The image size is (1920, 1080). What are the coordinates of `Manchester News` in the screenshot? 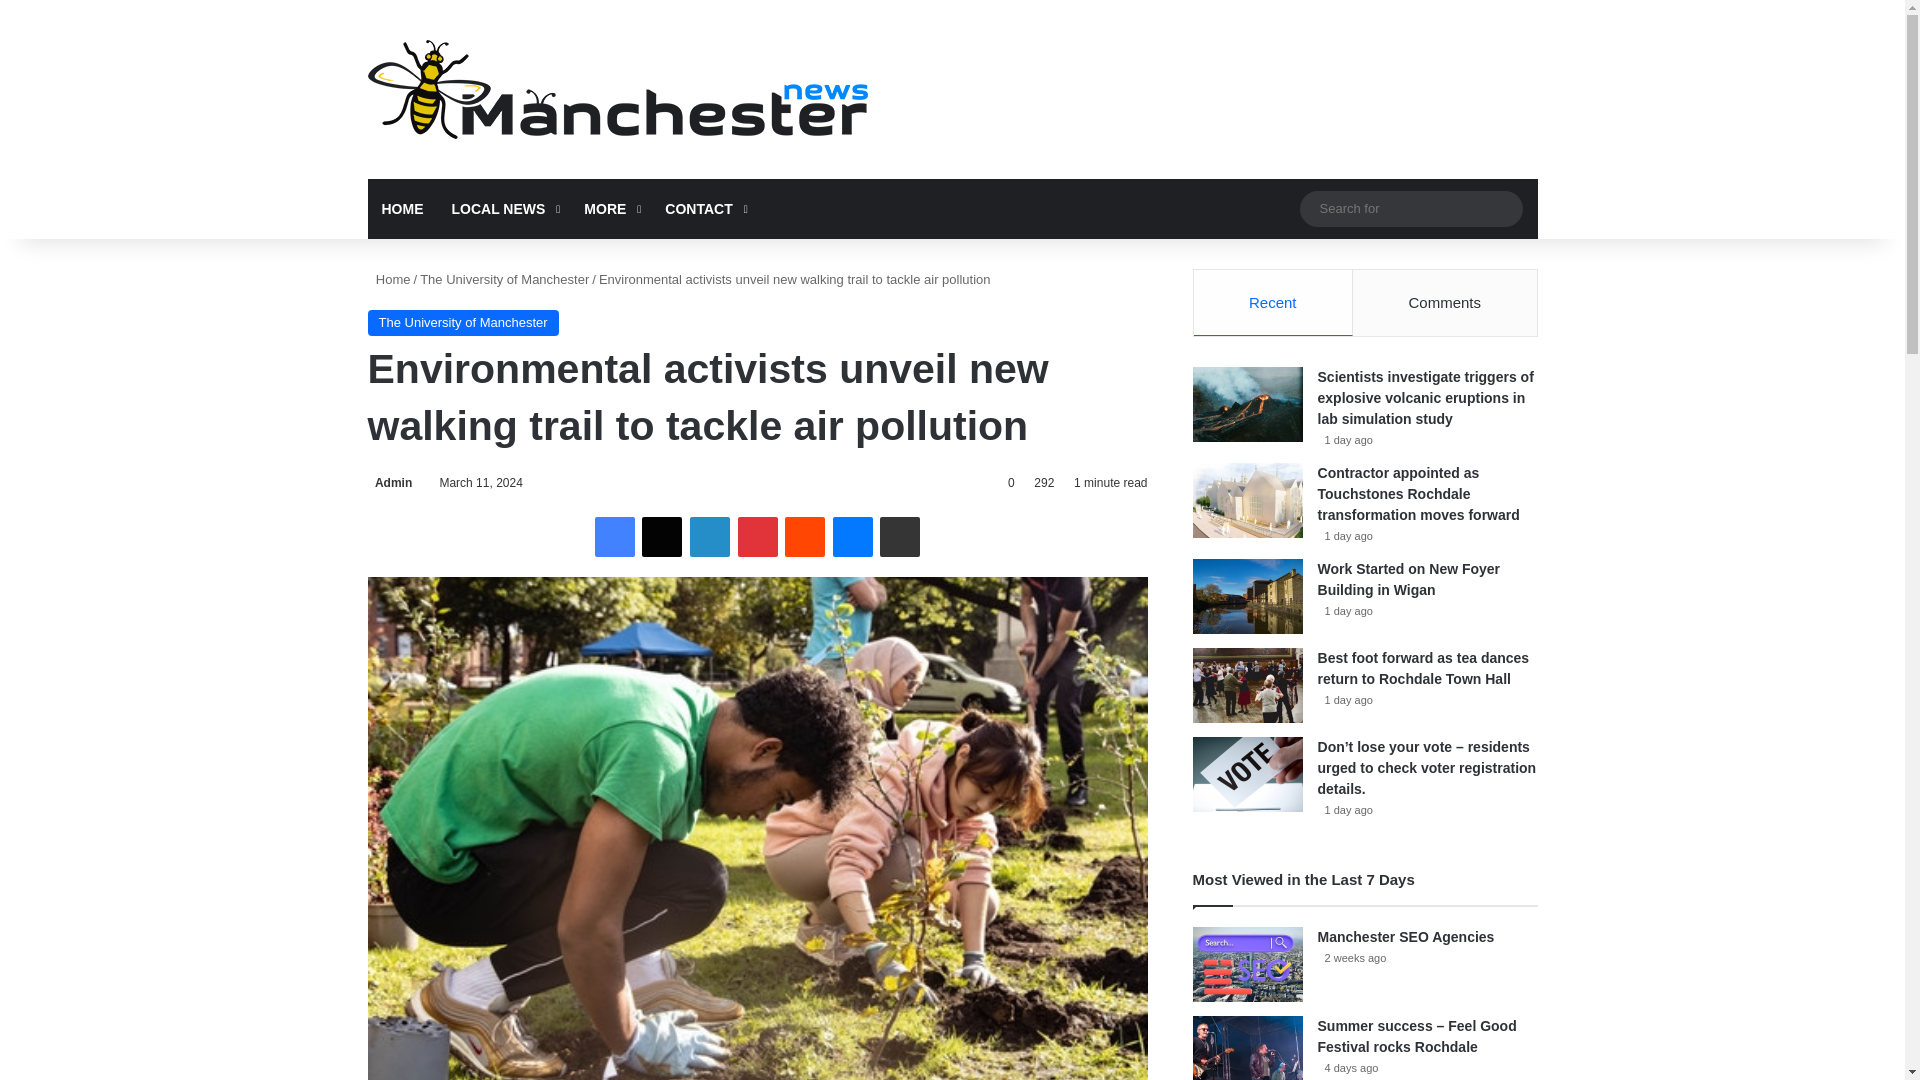 It's located at (618, 89).